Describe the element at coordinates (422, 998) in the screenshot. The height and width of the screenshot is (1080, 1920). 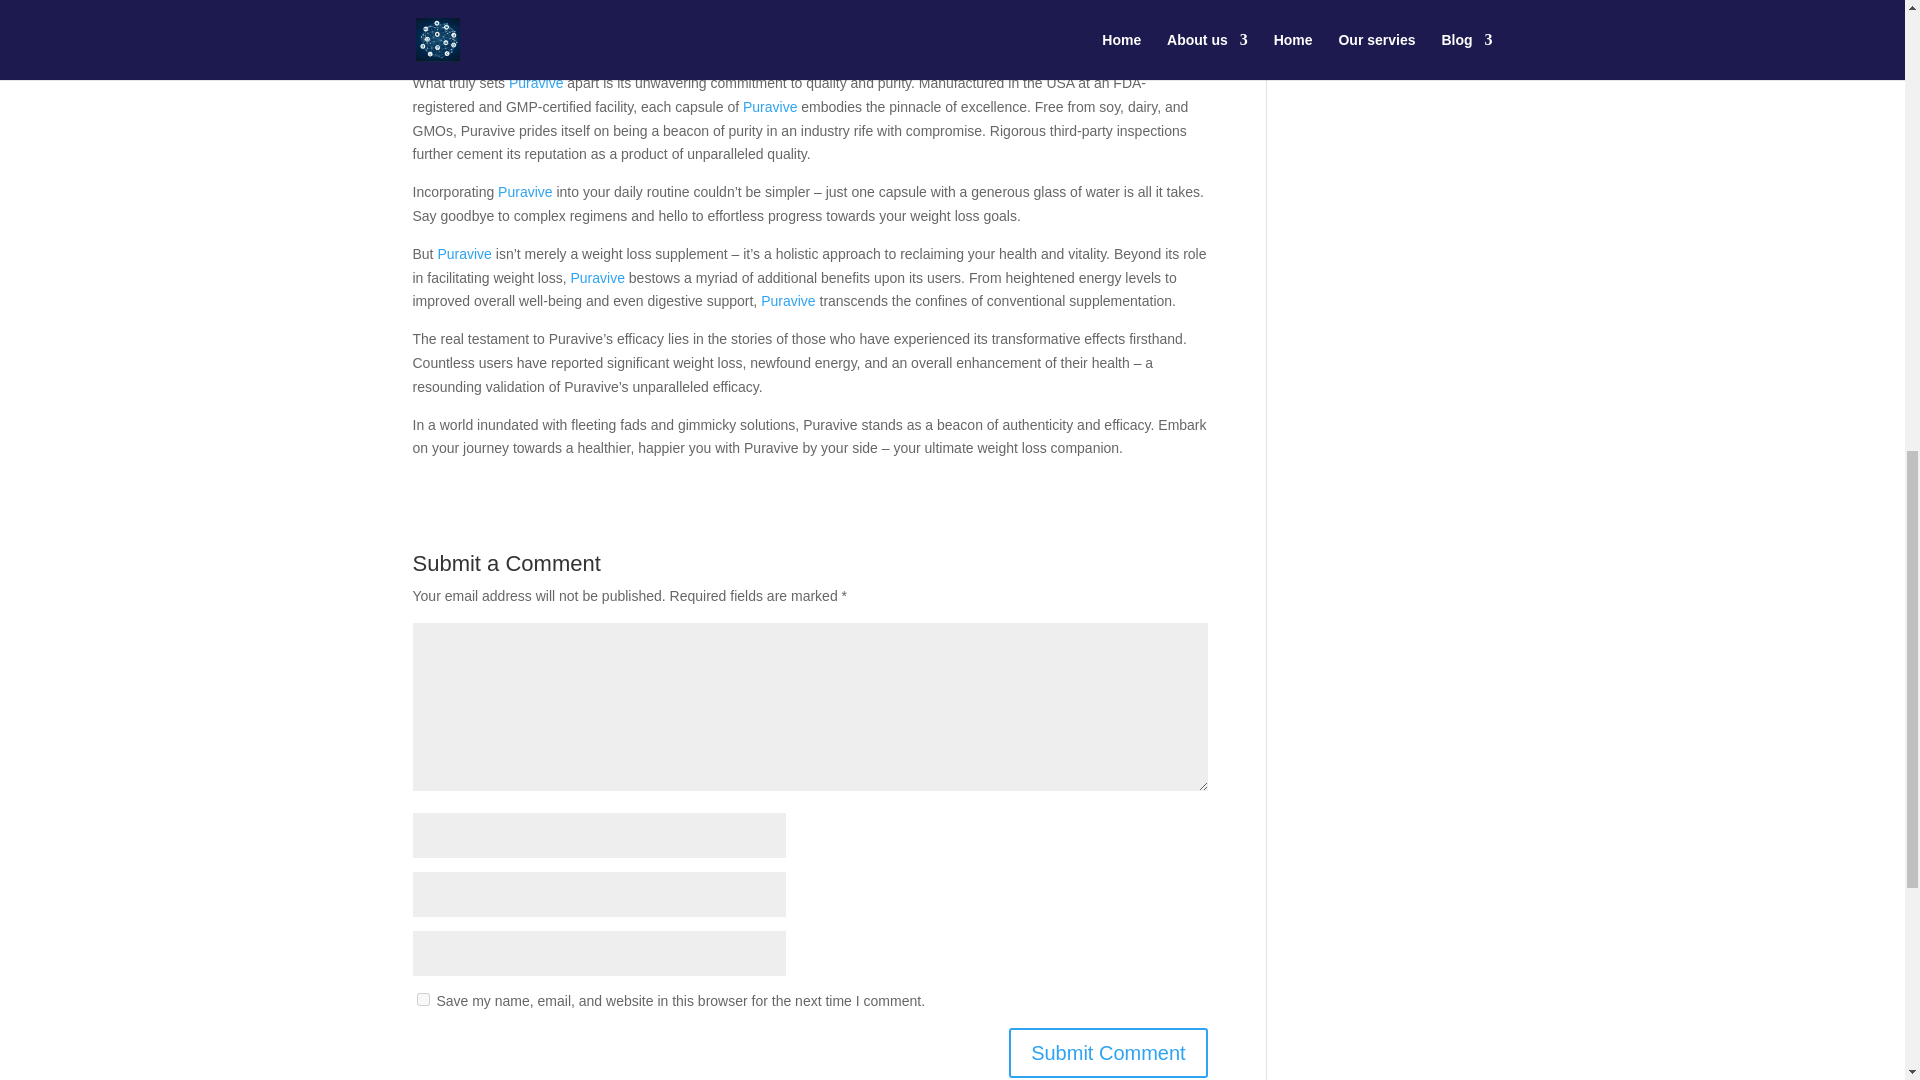
I see `yes` at that location.